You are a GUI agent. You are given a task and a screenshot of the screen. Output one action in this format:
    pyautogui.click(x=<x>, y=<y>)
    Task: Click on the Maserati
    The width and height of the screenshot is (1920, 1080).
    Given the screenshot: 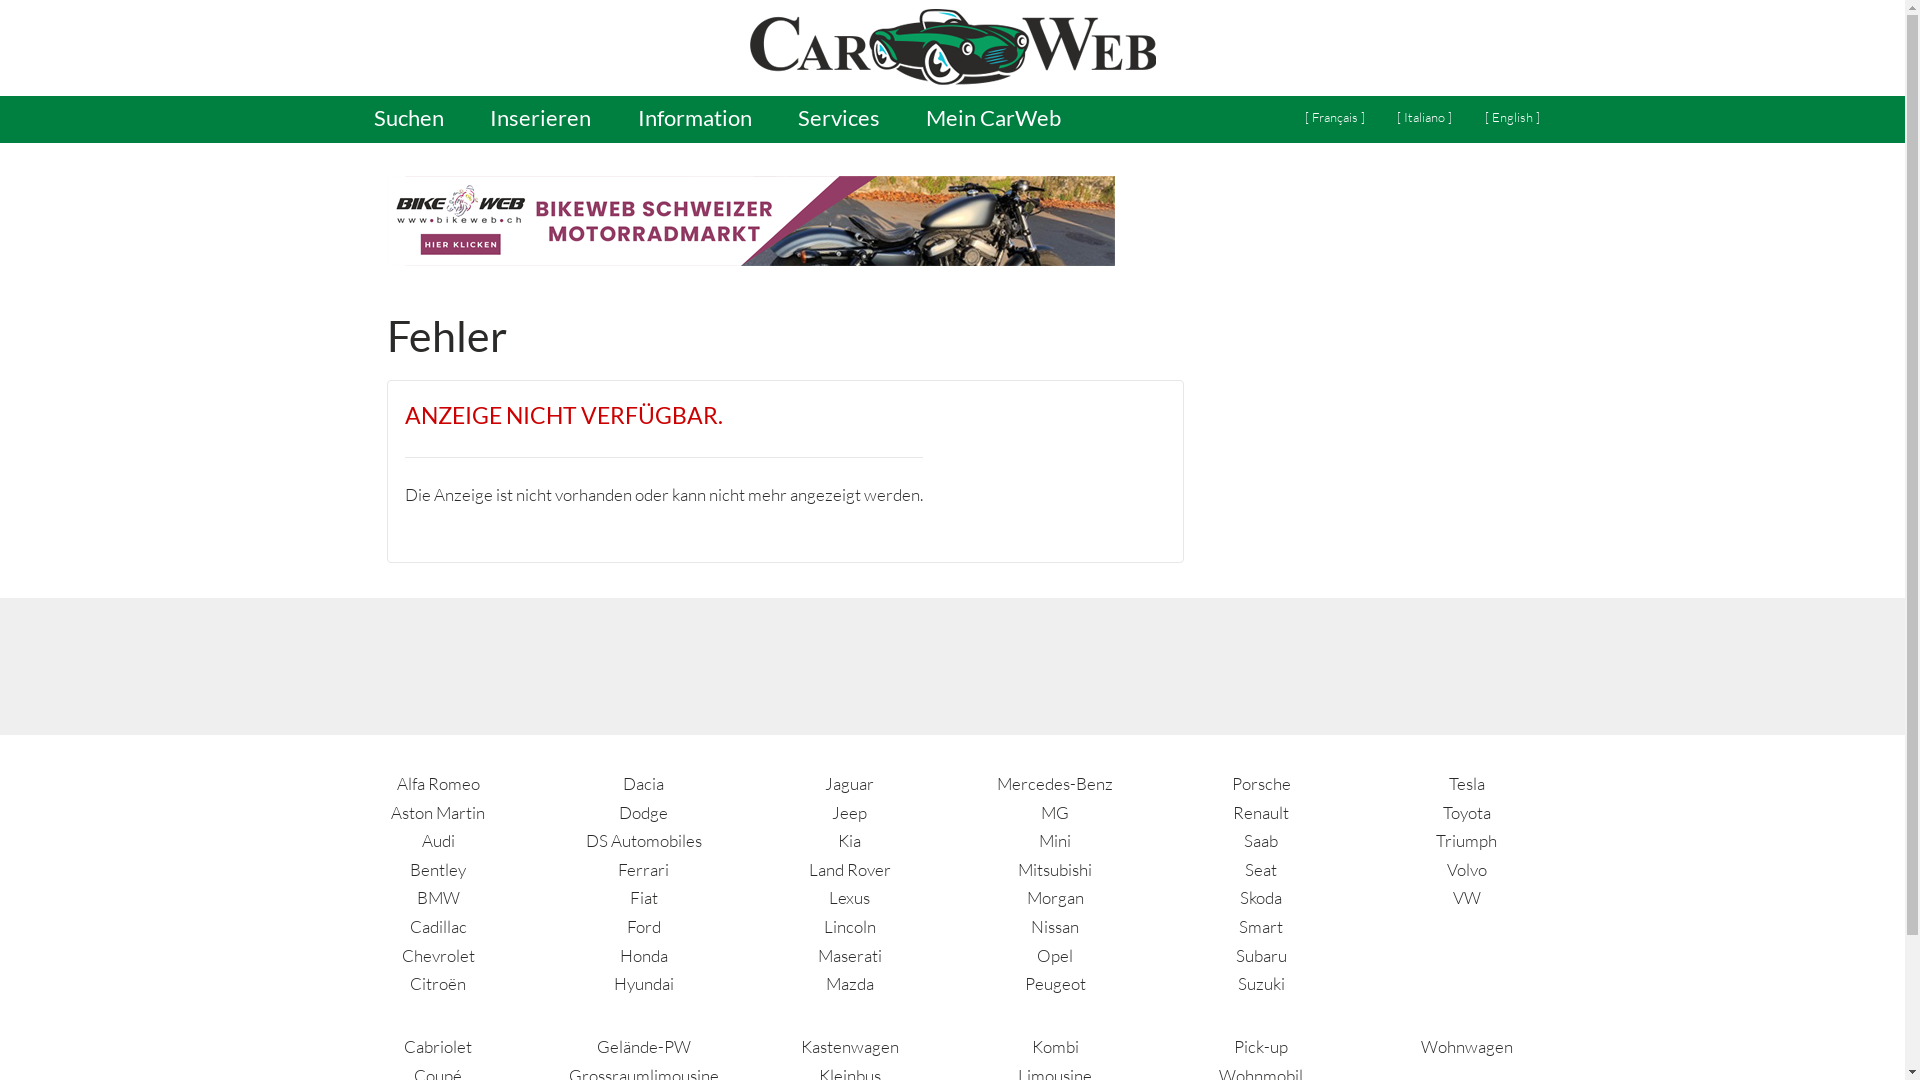 What is the action you would take?
    pyautogui.click(x=850, y=956)
    